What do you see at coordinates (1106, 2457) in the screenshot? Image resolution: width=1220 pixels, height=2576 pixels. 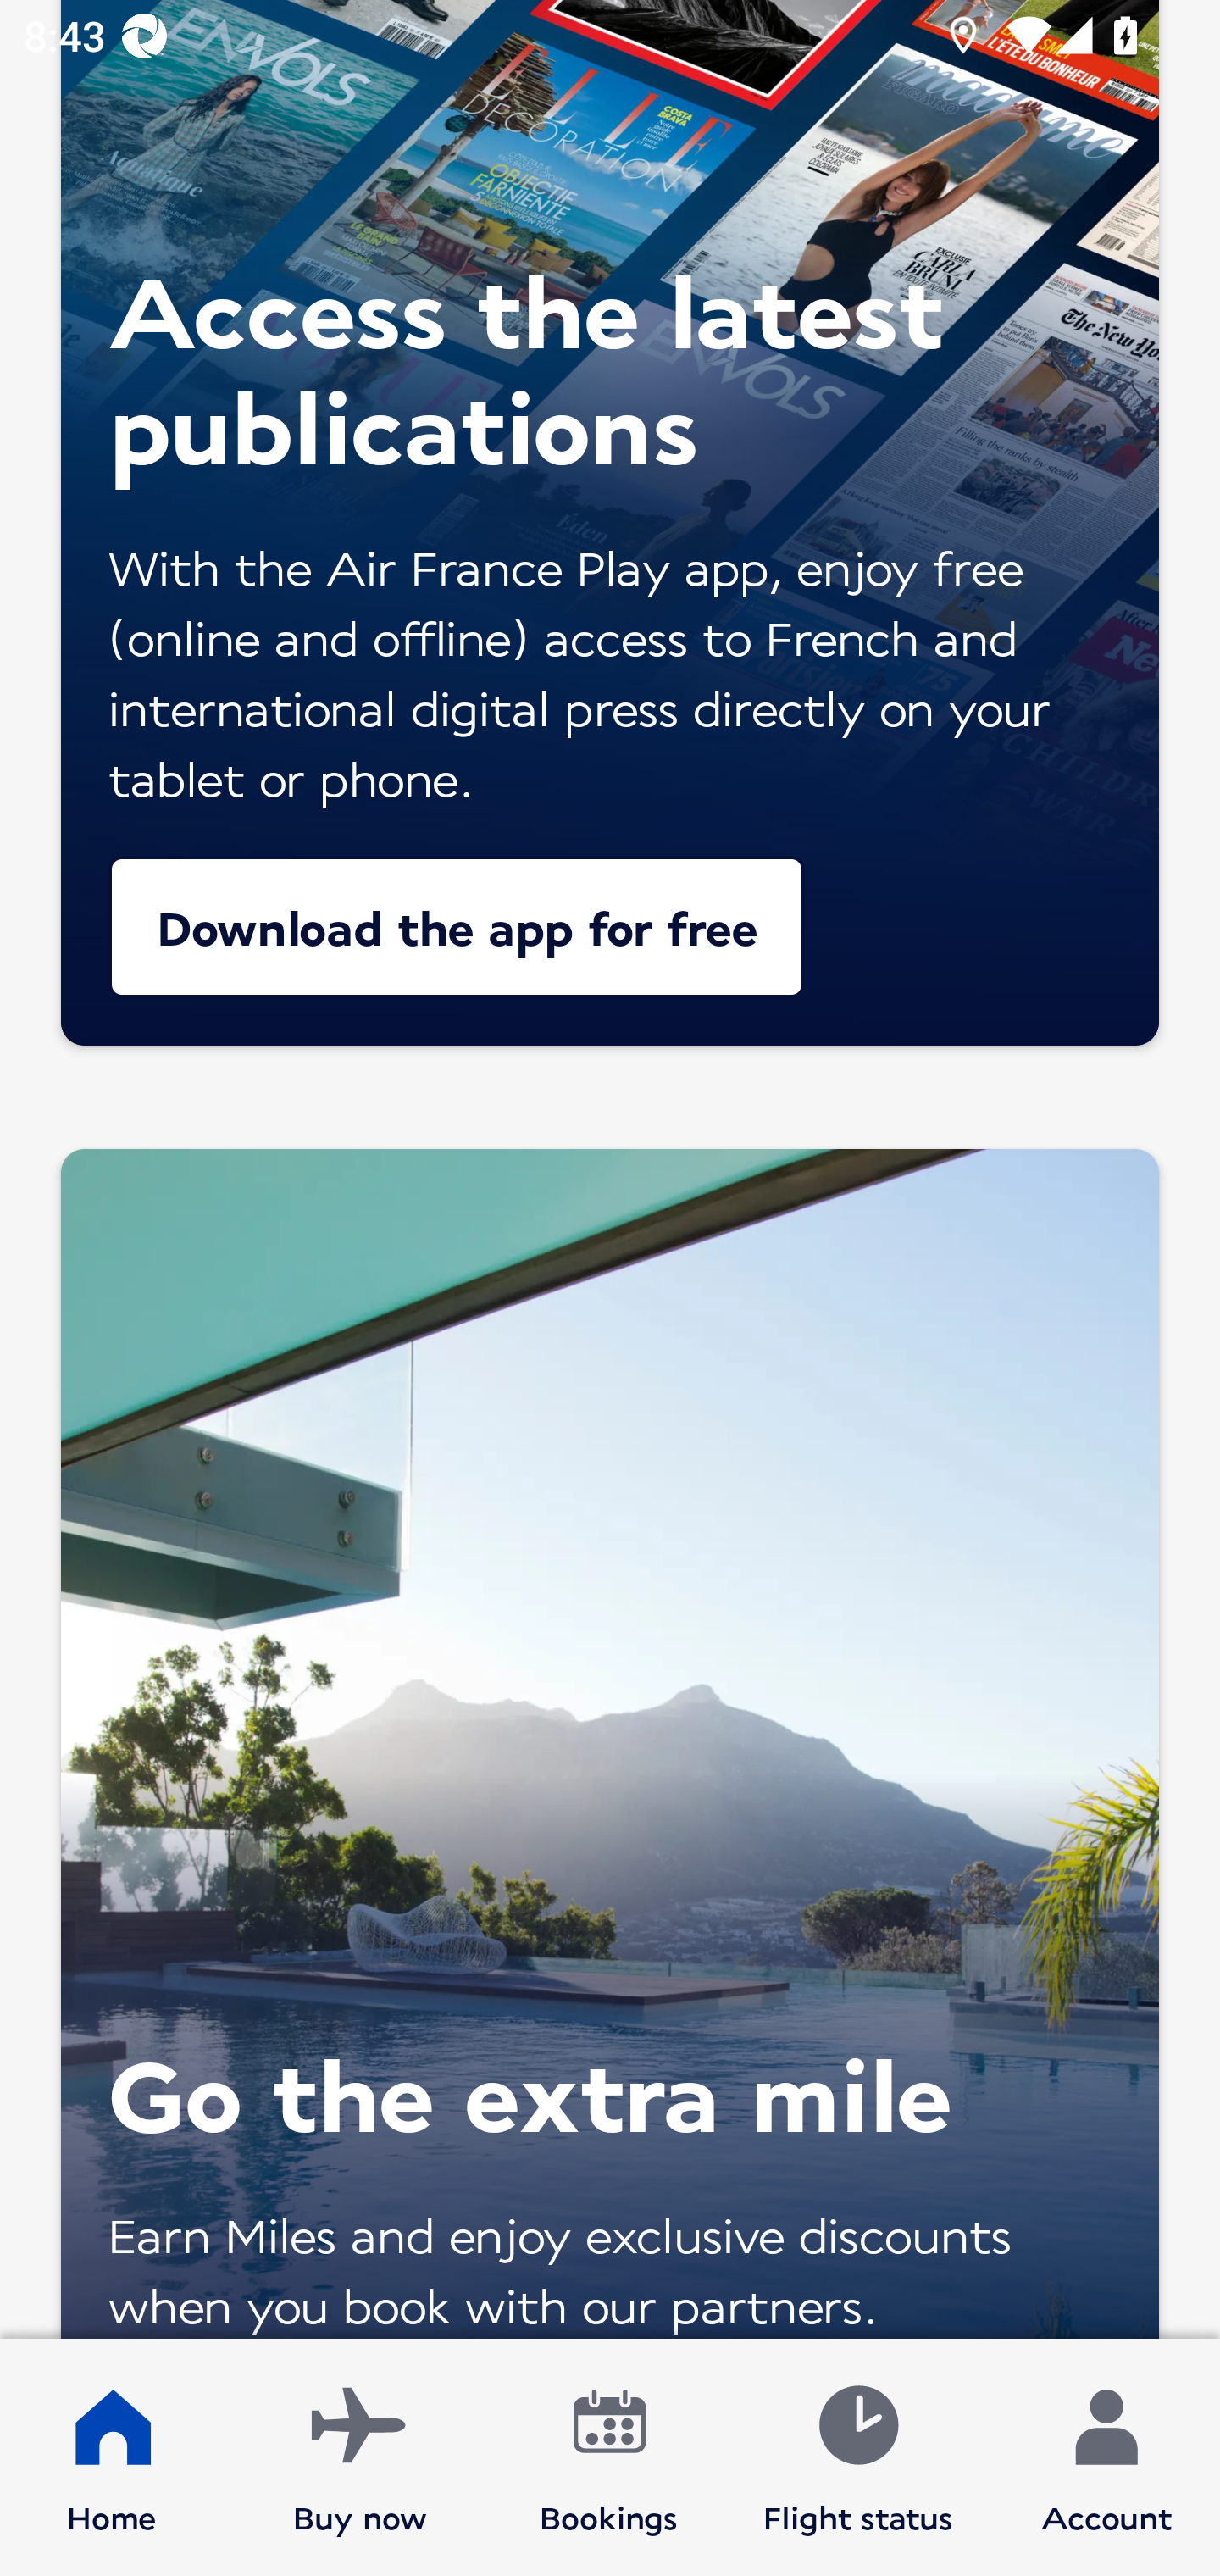 I see `Account` at bounding box center [1106, 2457].